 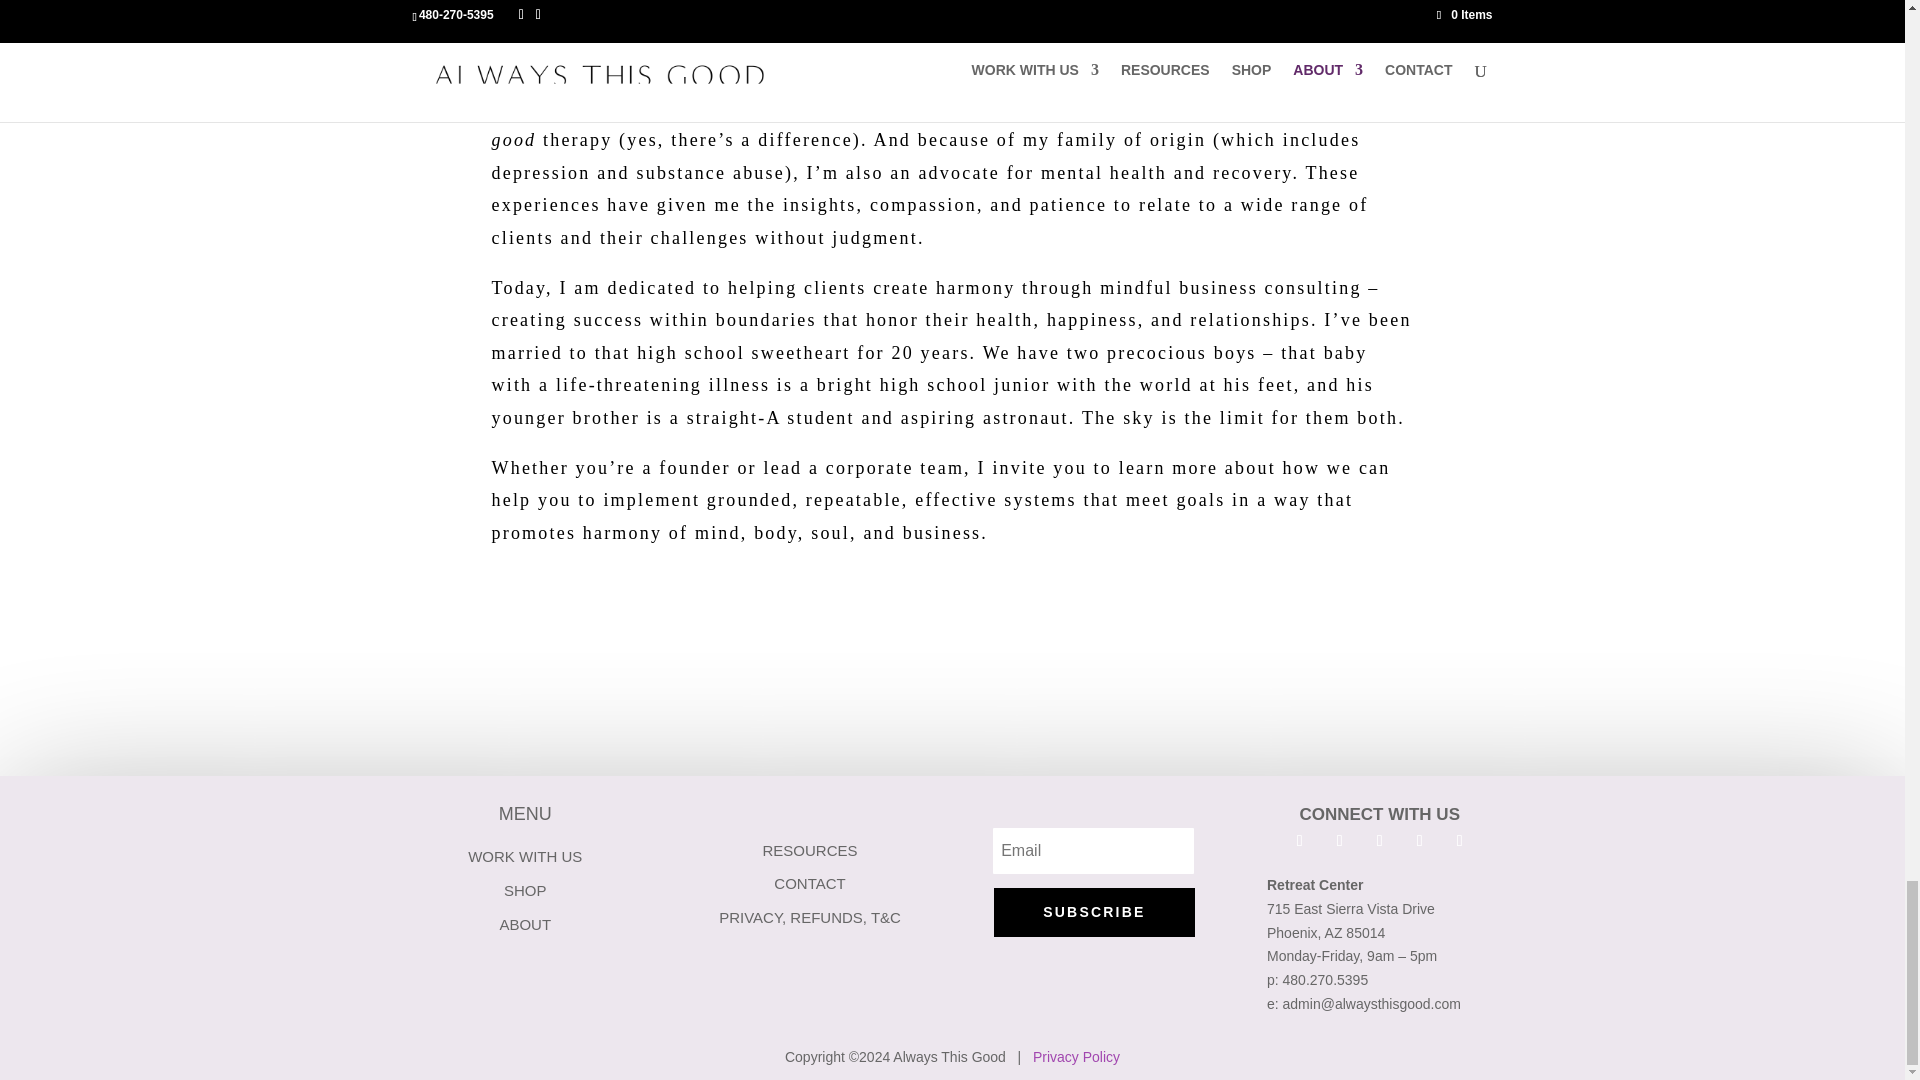 What do you see at coordinates (1340, 841) in the screenshot?
I see `Follow on Instagram` at bounding box center [1340, 841].